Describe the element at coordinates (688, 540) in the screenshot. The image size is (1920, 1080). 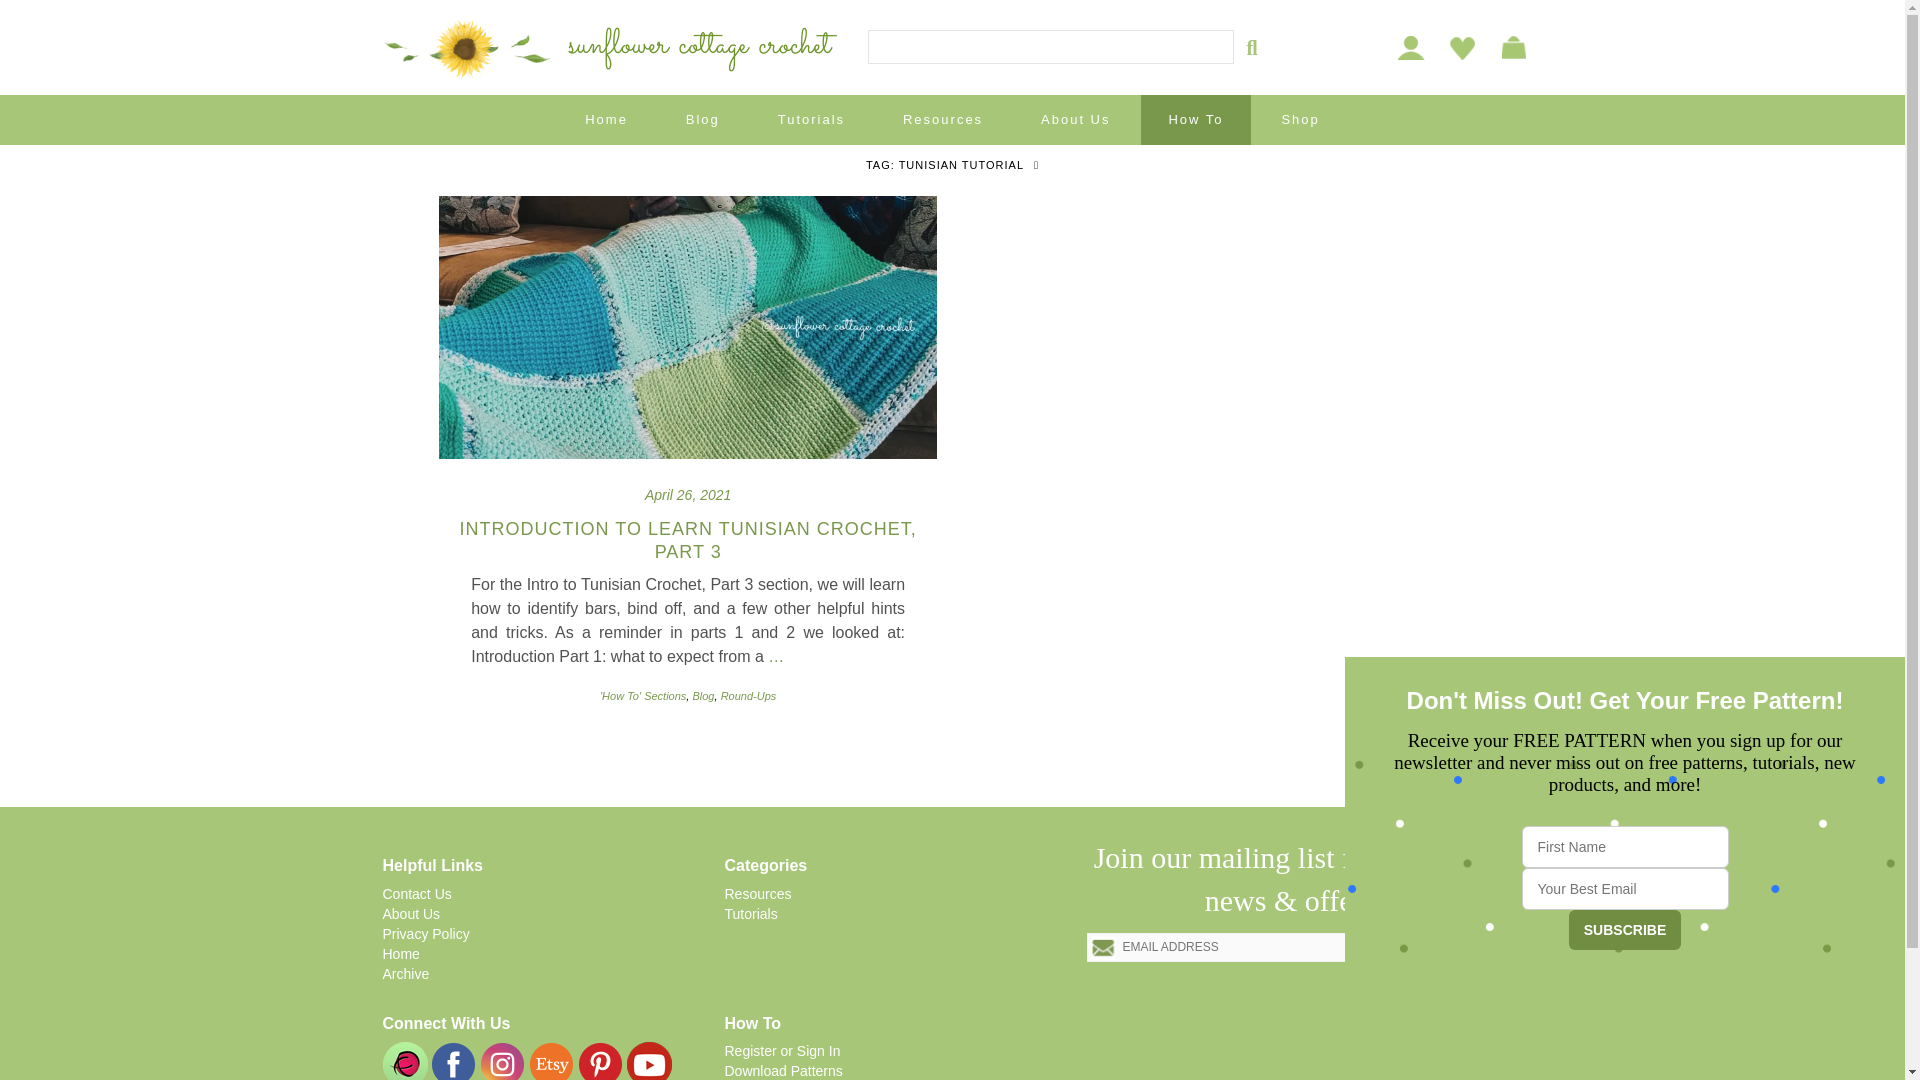
I see `Introduction to Learn Tunisian Crochet, Part 3` at that location.